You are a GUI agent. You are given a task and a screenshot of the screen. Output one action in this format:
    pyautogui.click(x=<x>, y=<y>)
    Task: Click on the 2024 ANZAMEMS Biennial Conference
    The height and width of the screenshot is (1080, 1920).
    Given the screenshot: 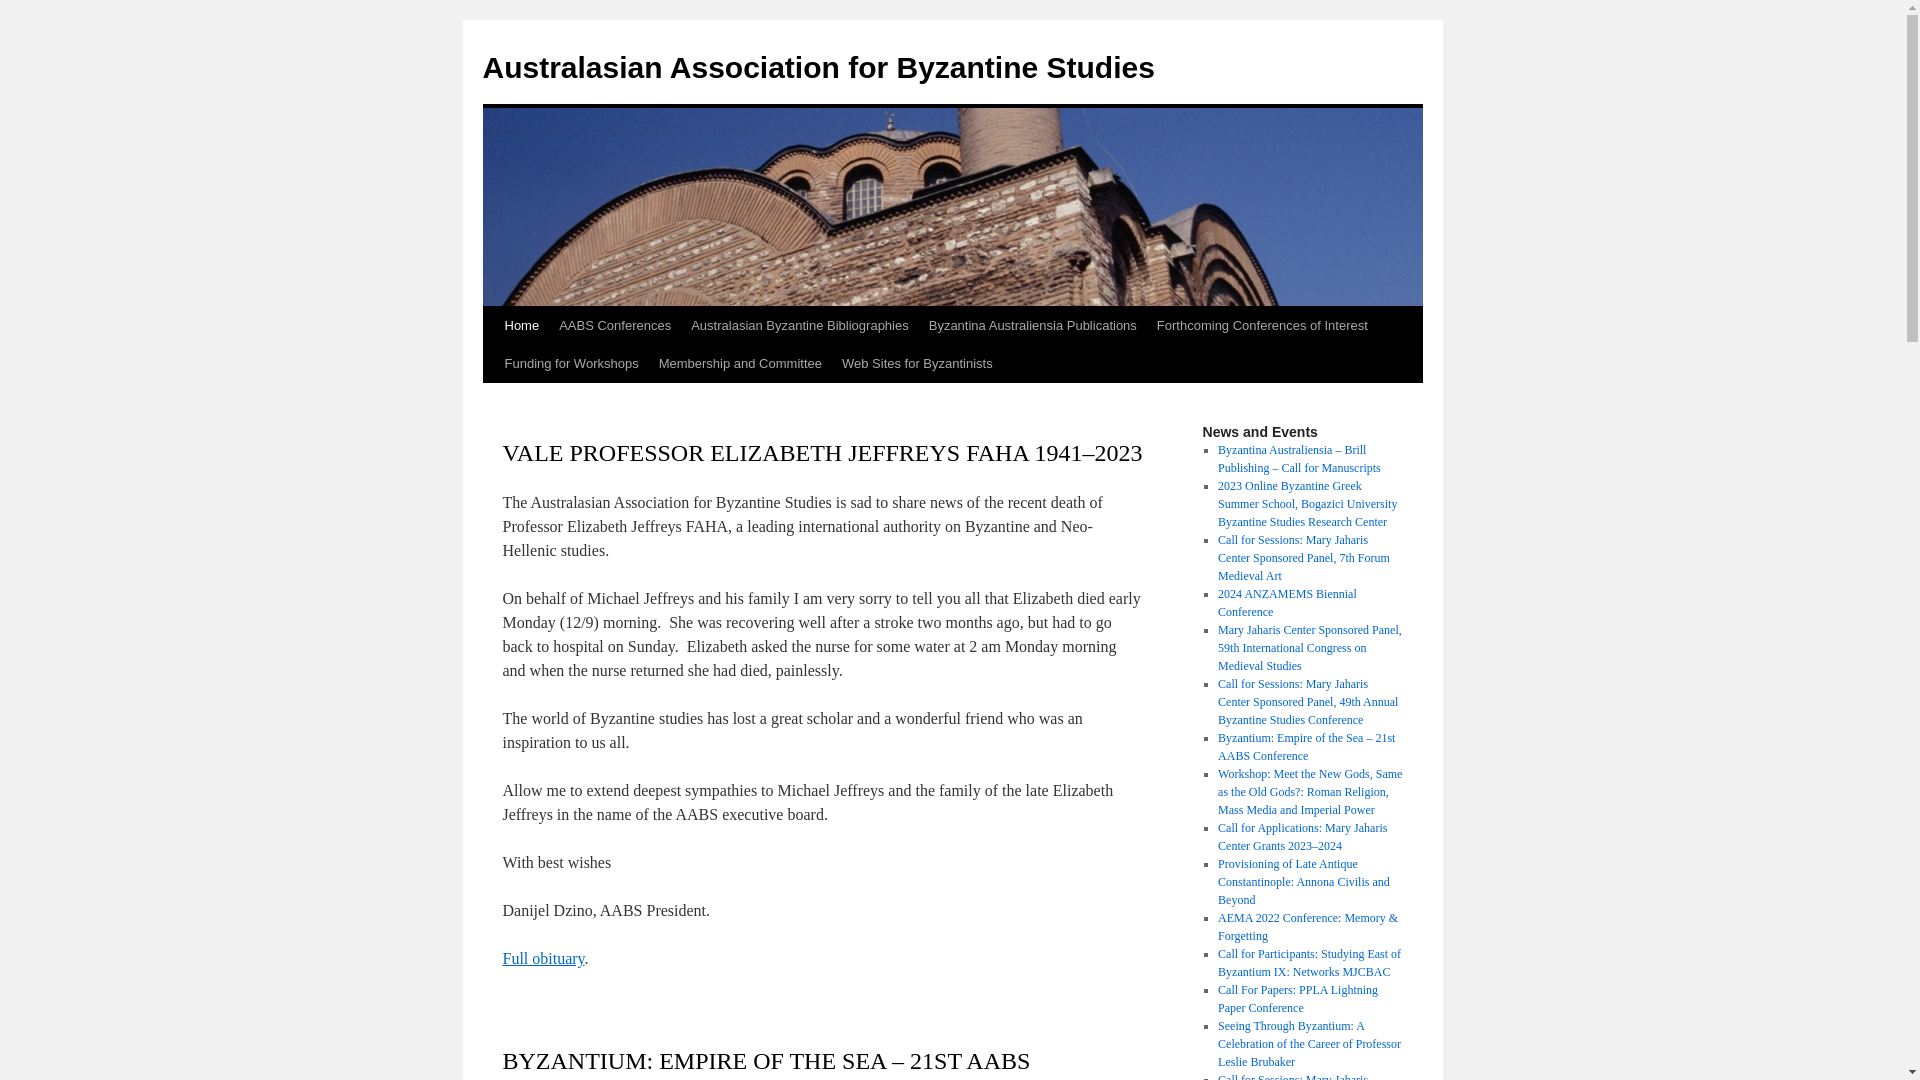 What is the action you would take?
    pyautogui.click(x=1288, y=603)
    